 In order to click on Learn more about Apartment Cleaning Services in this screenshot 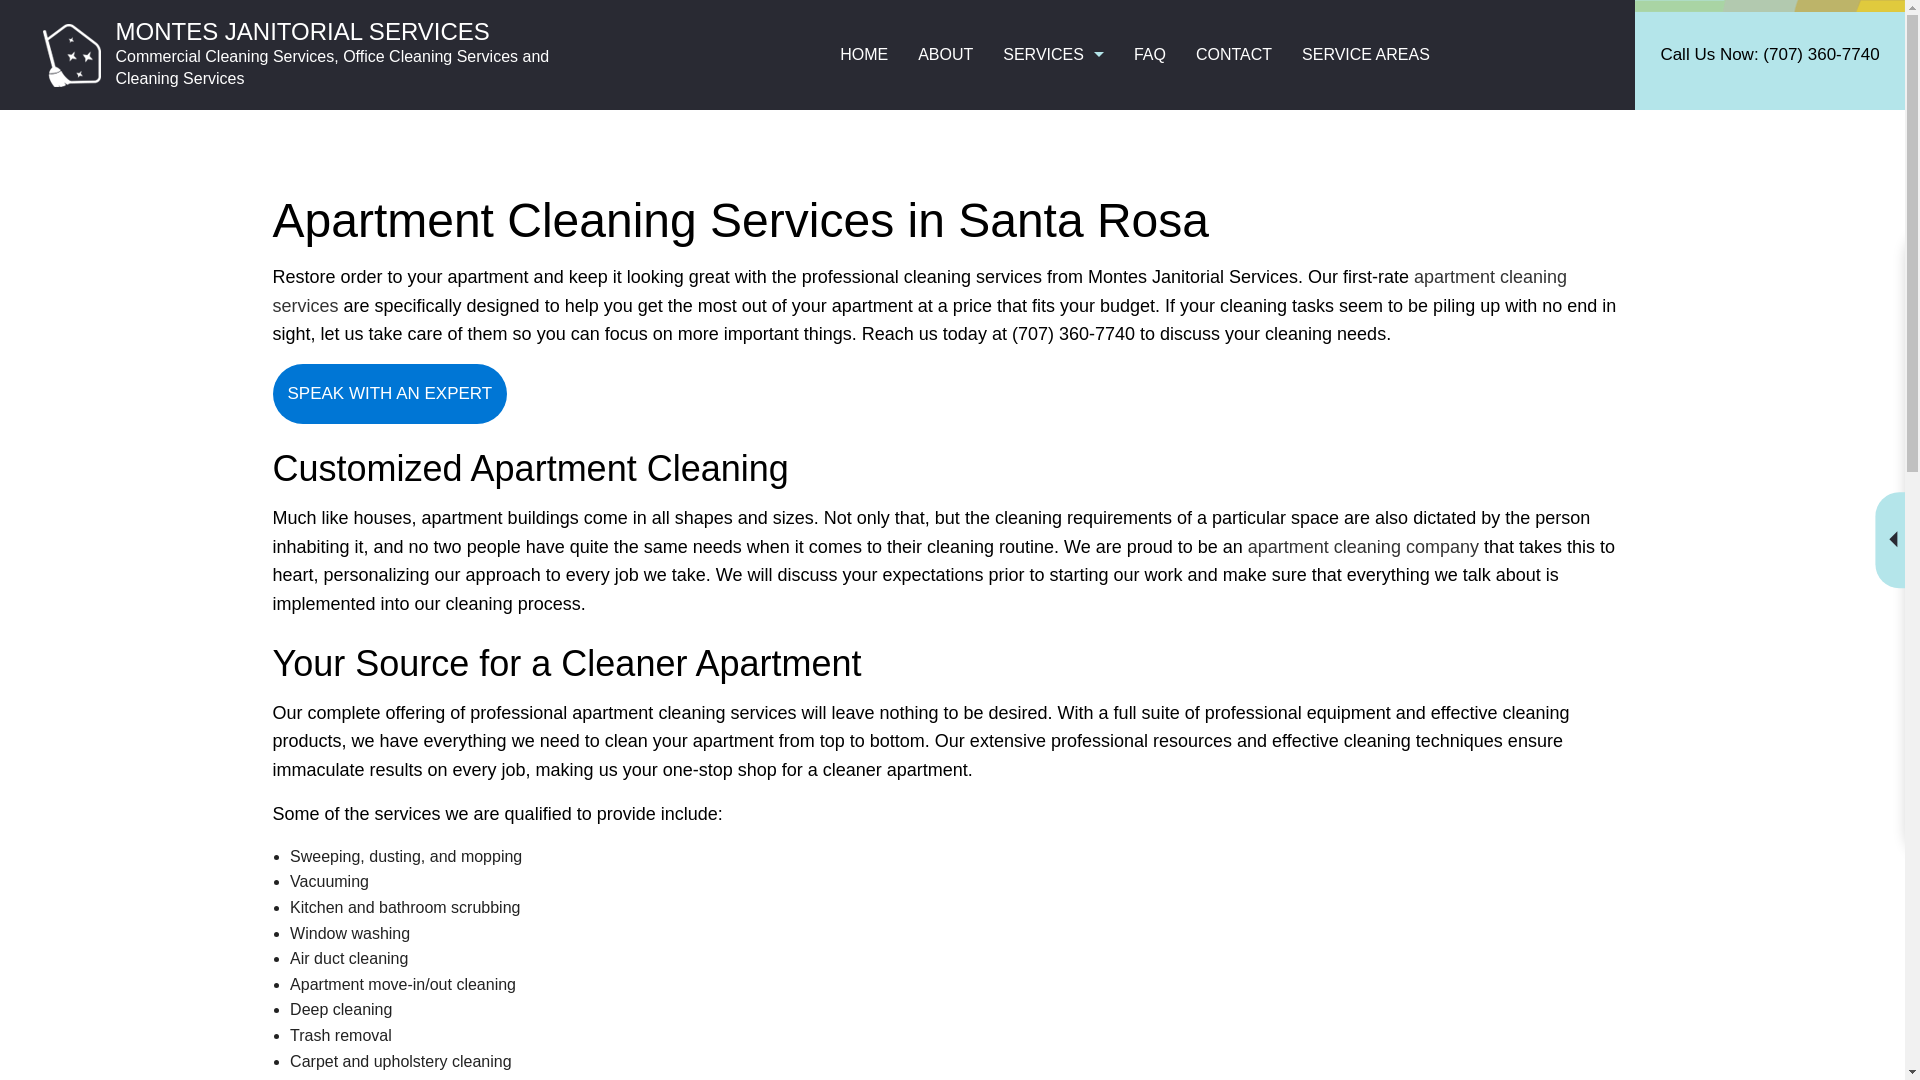, I will do `click(919, 291)`.